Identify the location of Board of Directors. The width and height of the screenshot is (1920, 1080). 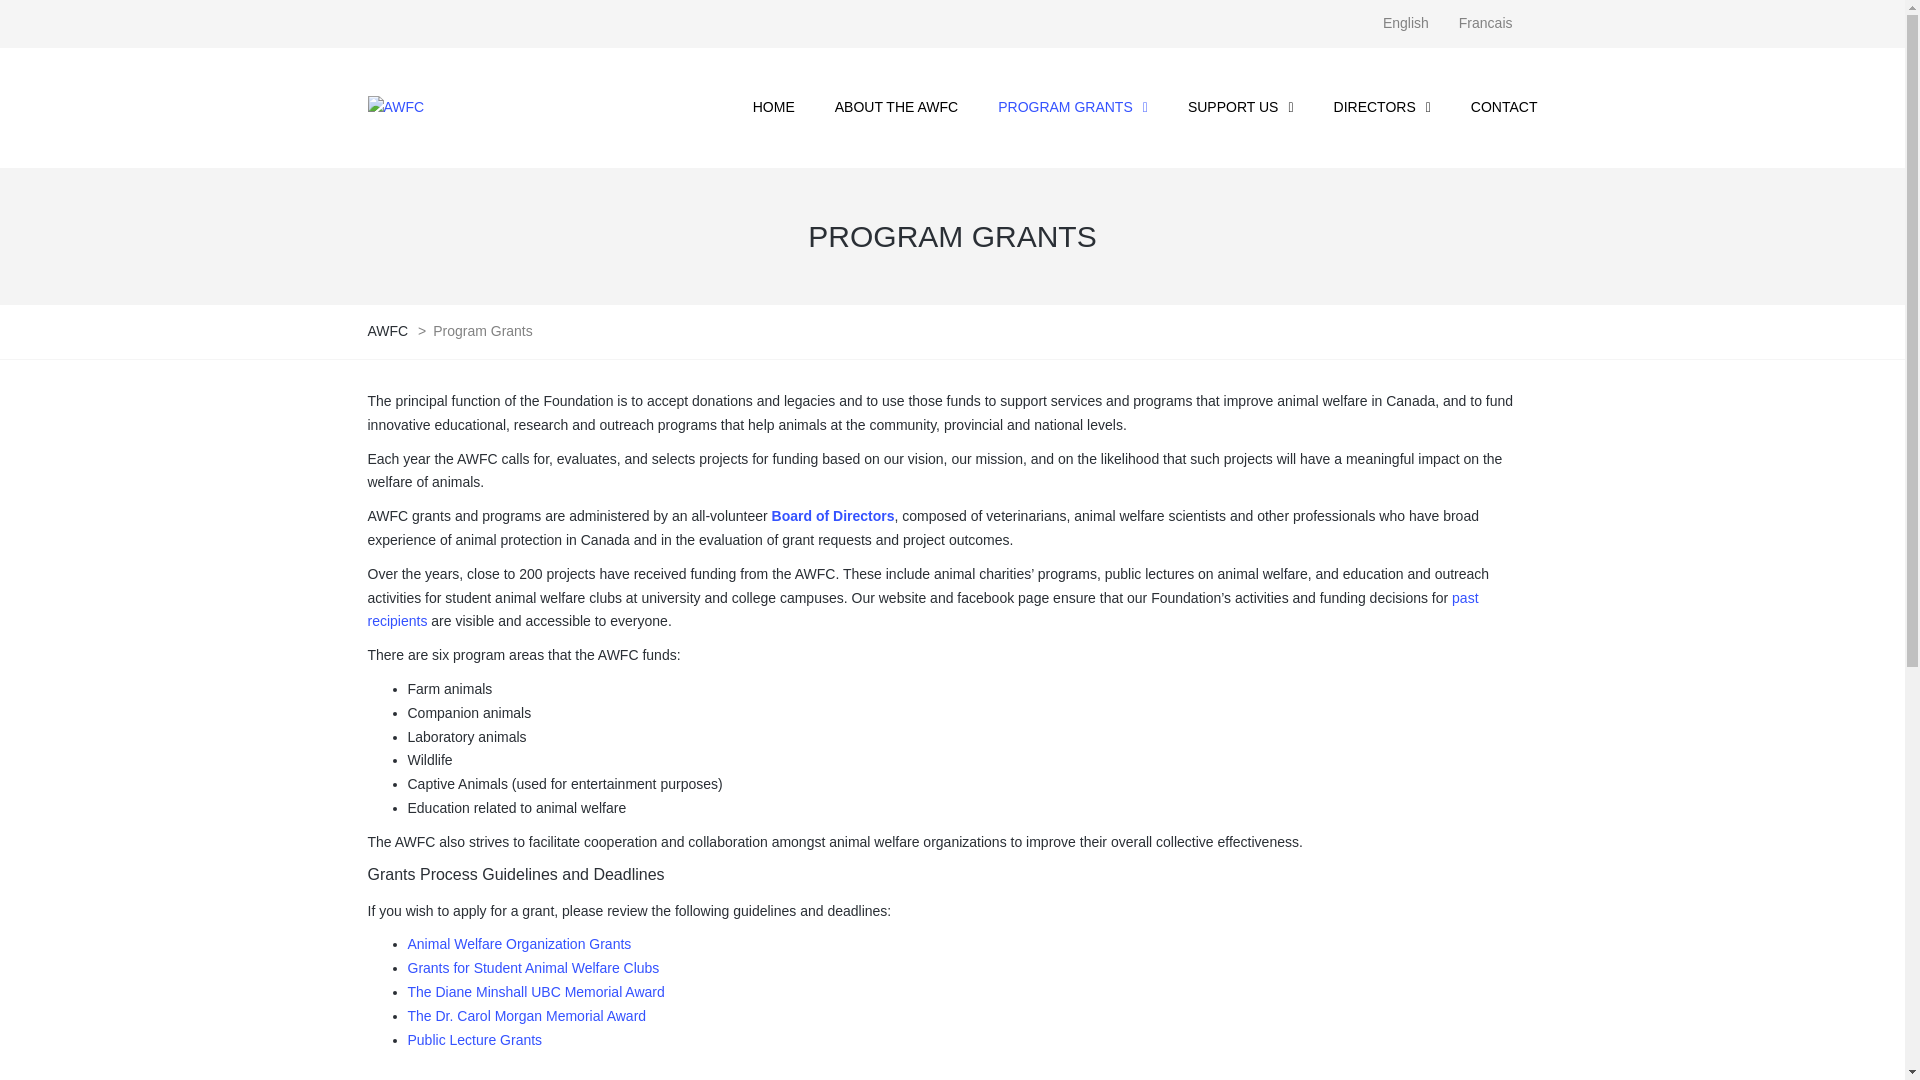
(834, 516).